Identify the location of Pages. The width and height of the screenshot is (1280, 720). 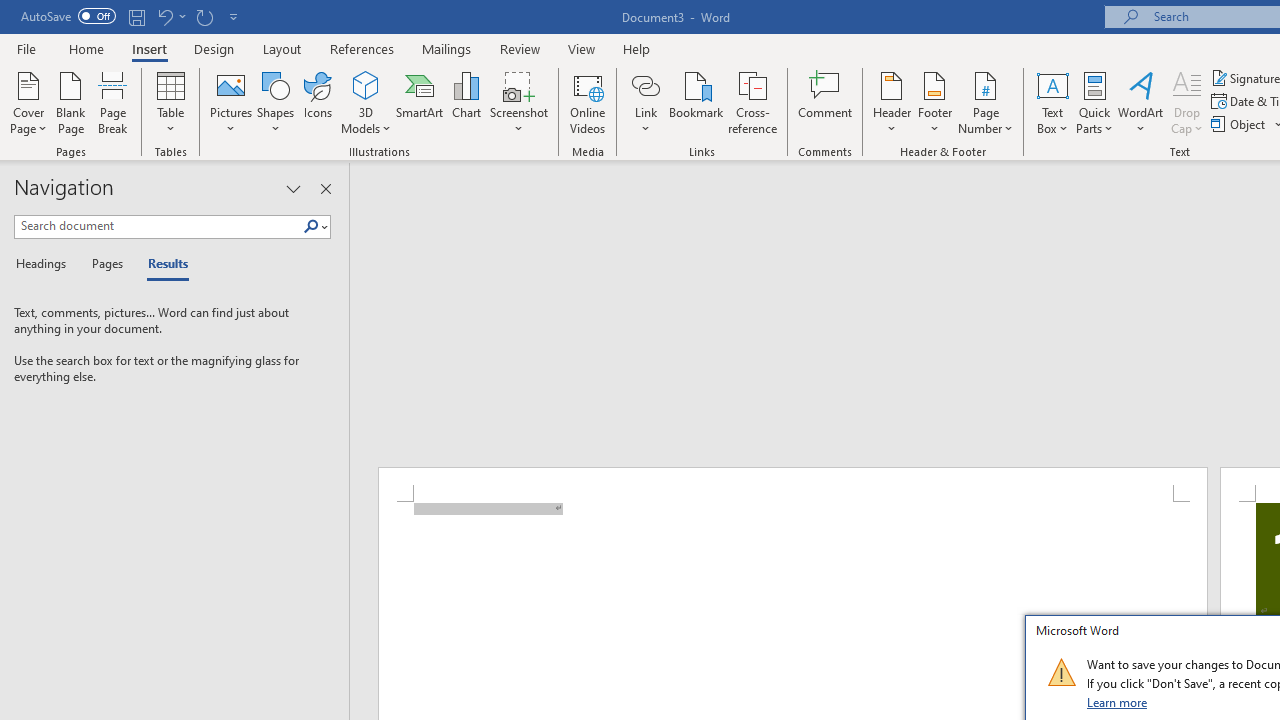
(105, 264).